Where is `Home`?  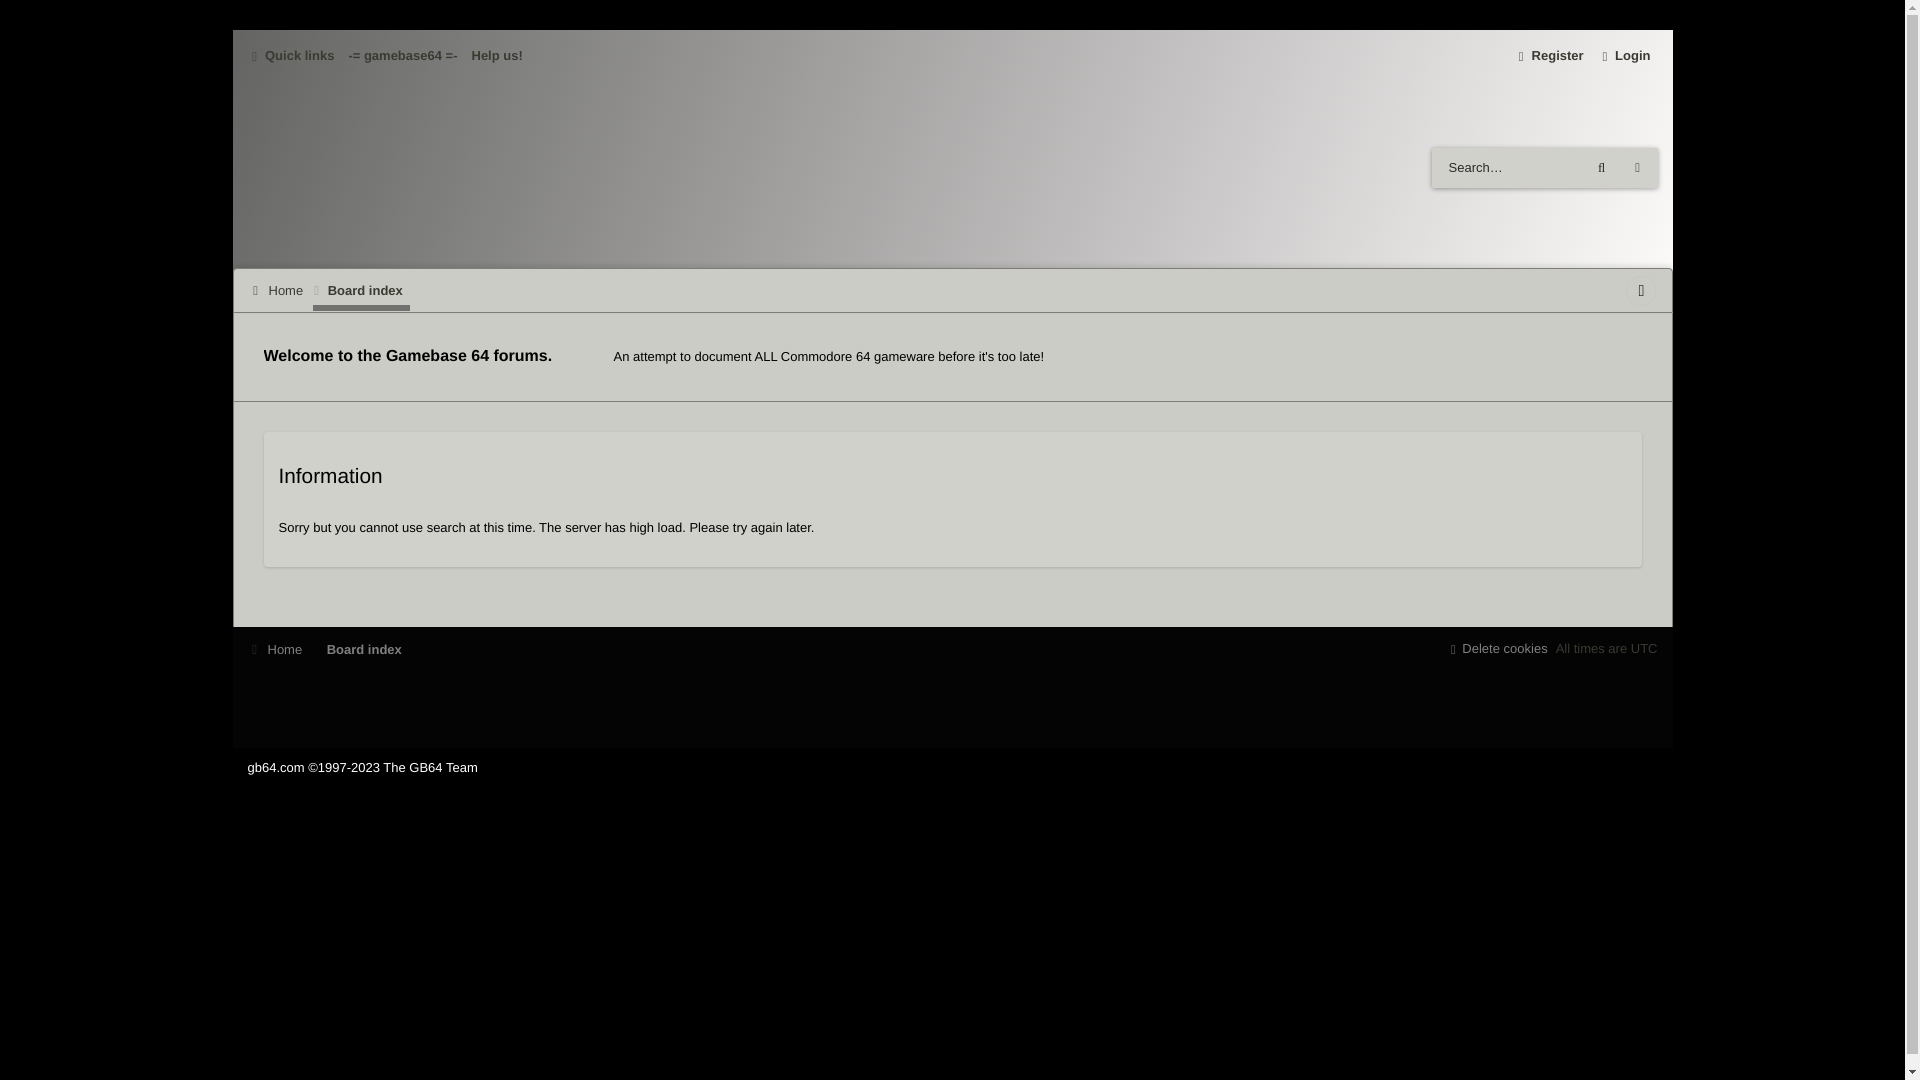 Home is located at coordinates (278, 650).